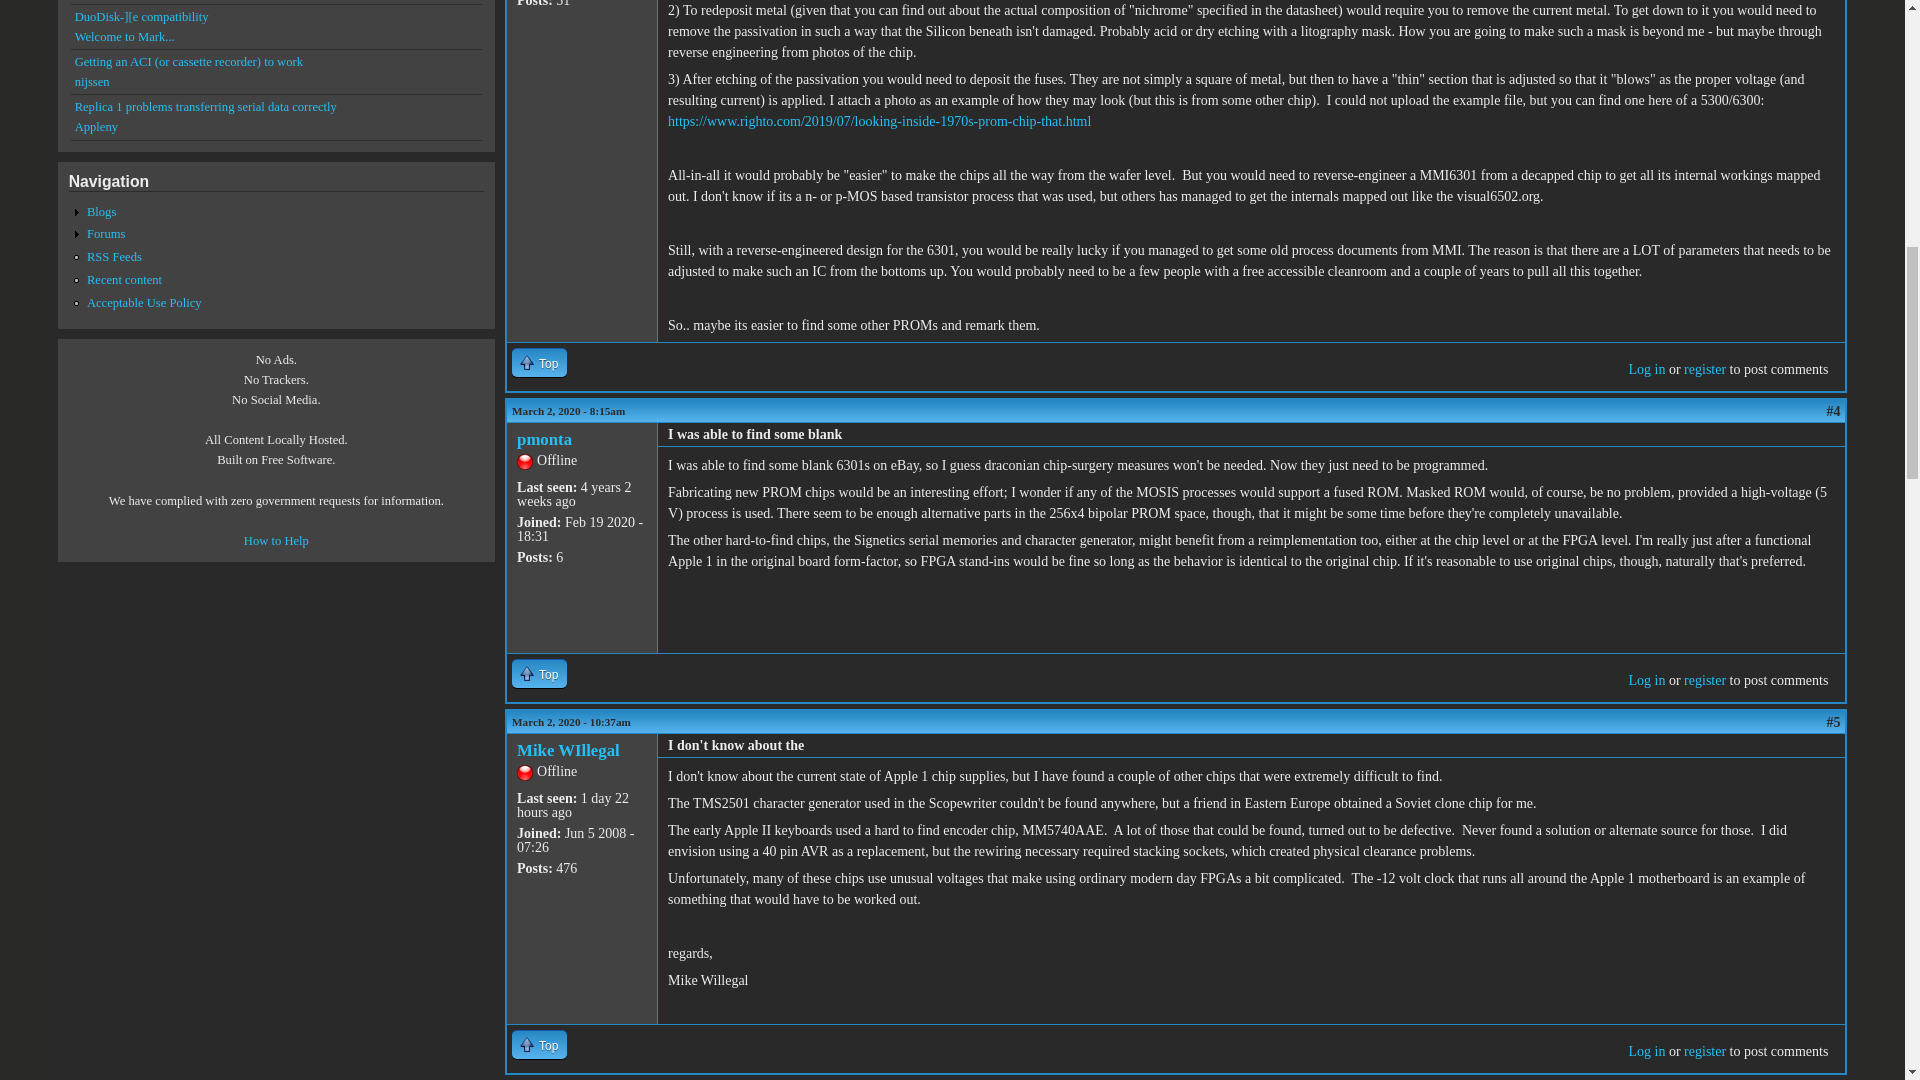  Describe the element at coordinates (544, 439) in the screenshot. I see `View user profile.` at that location.